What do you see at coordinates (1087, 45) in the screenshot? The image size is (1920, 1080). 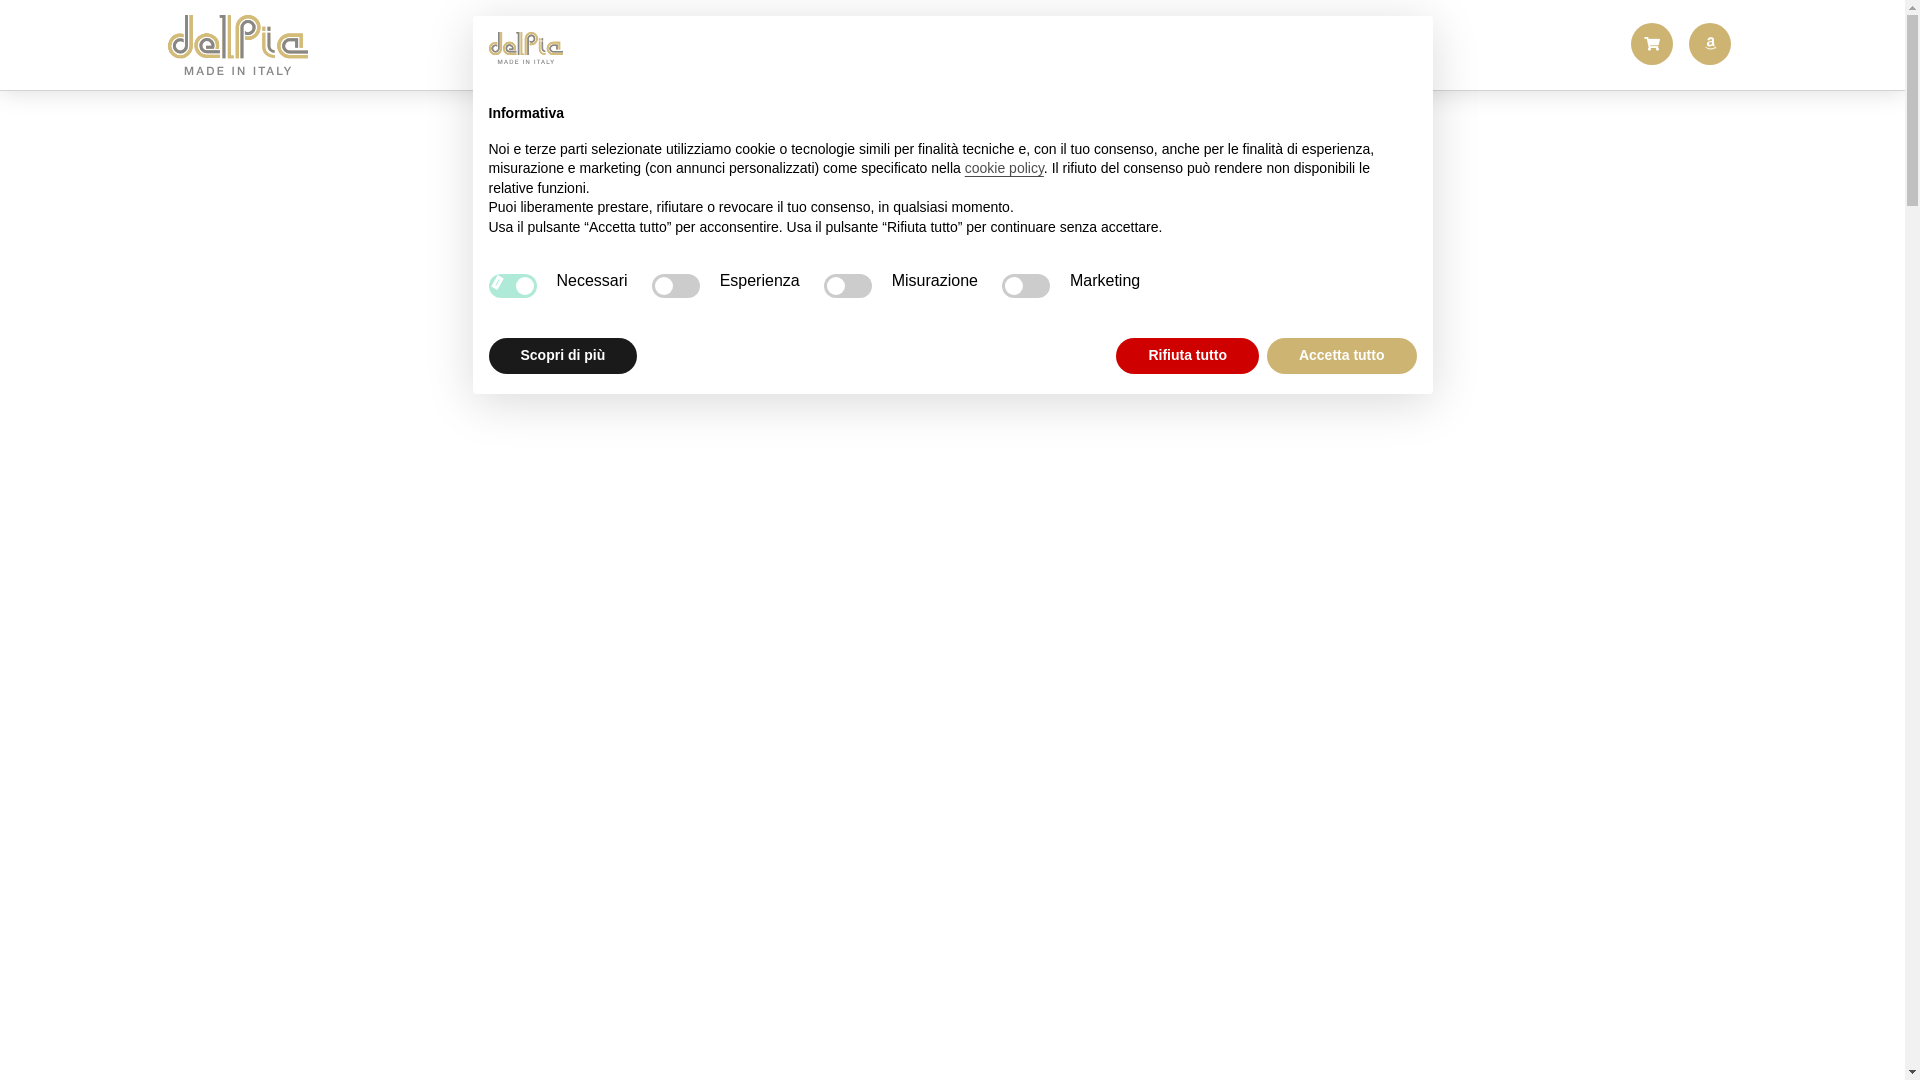 I see `SHOP` at bounding box center [1087, 45].